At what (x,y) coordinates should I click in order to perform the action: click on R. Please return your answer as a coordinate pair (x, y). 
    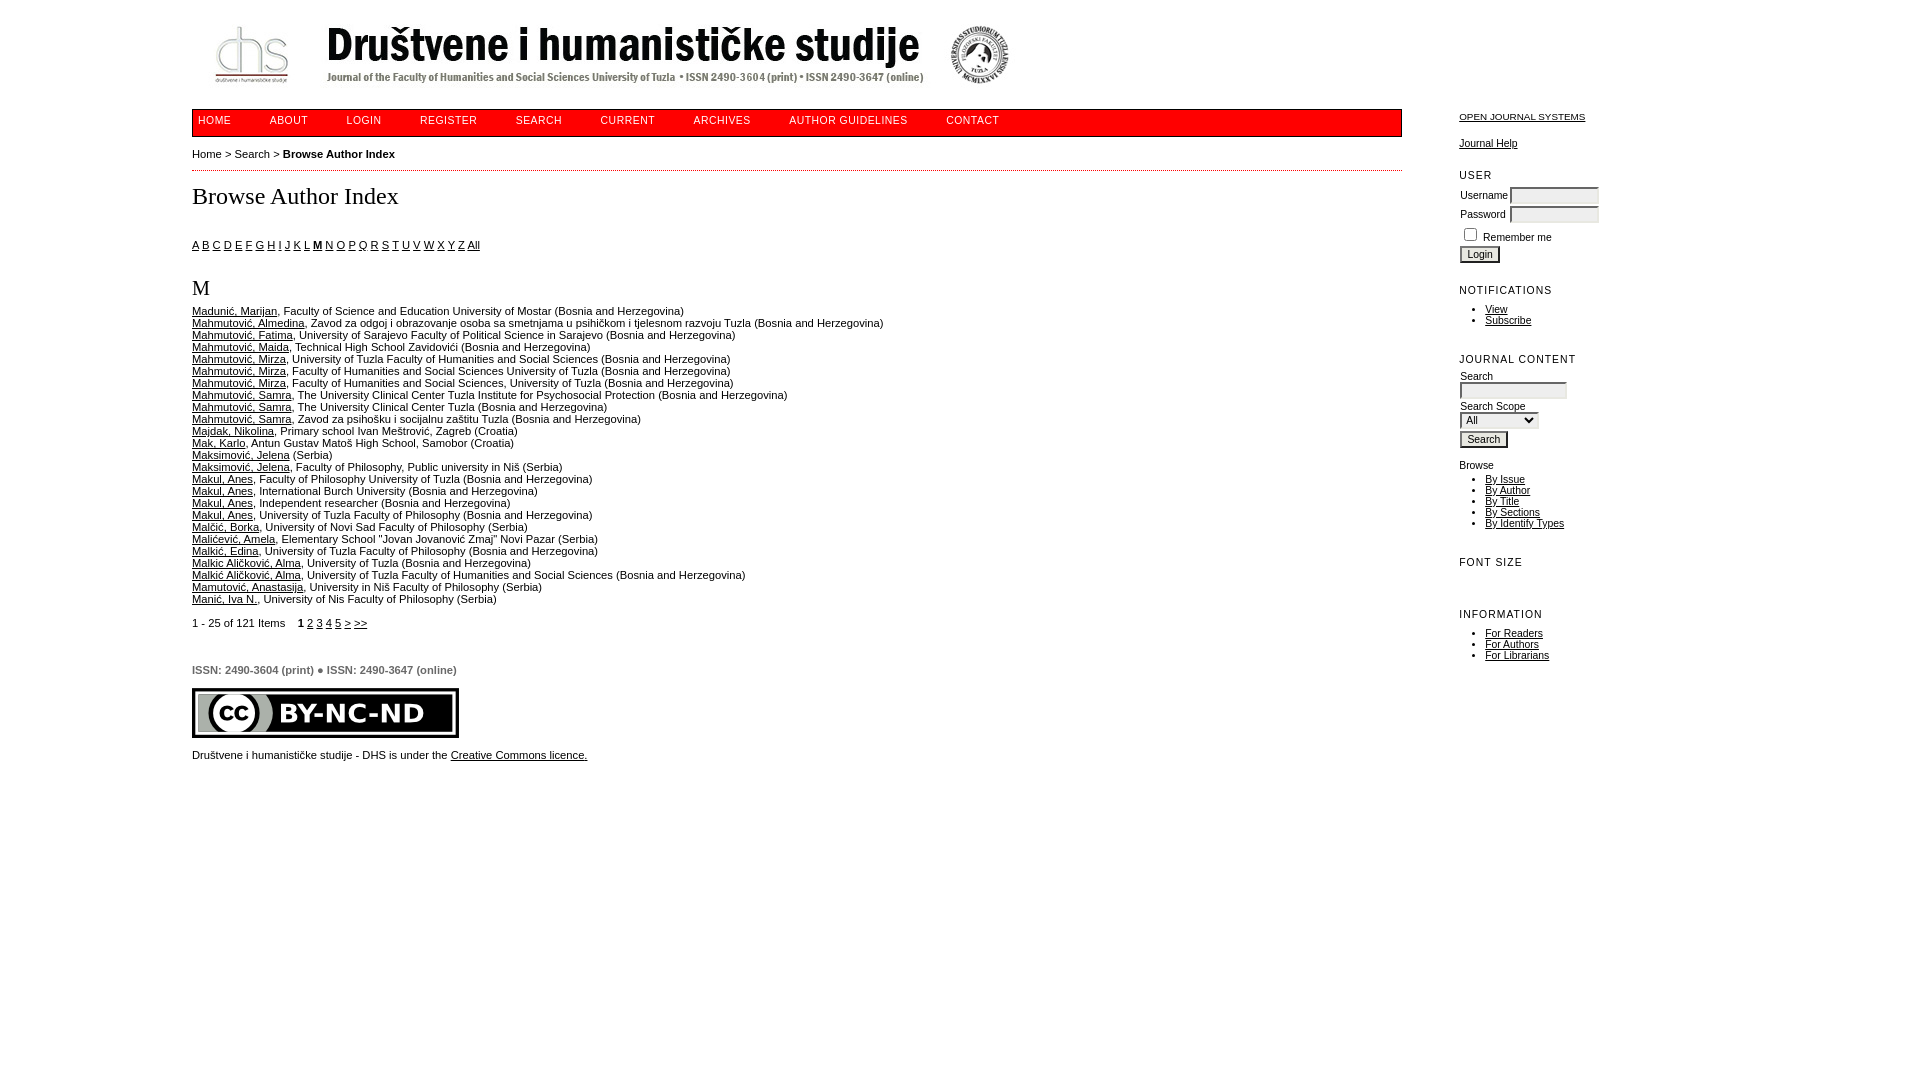
    Looking at the image, I should click on (375, 245).